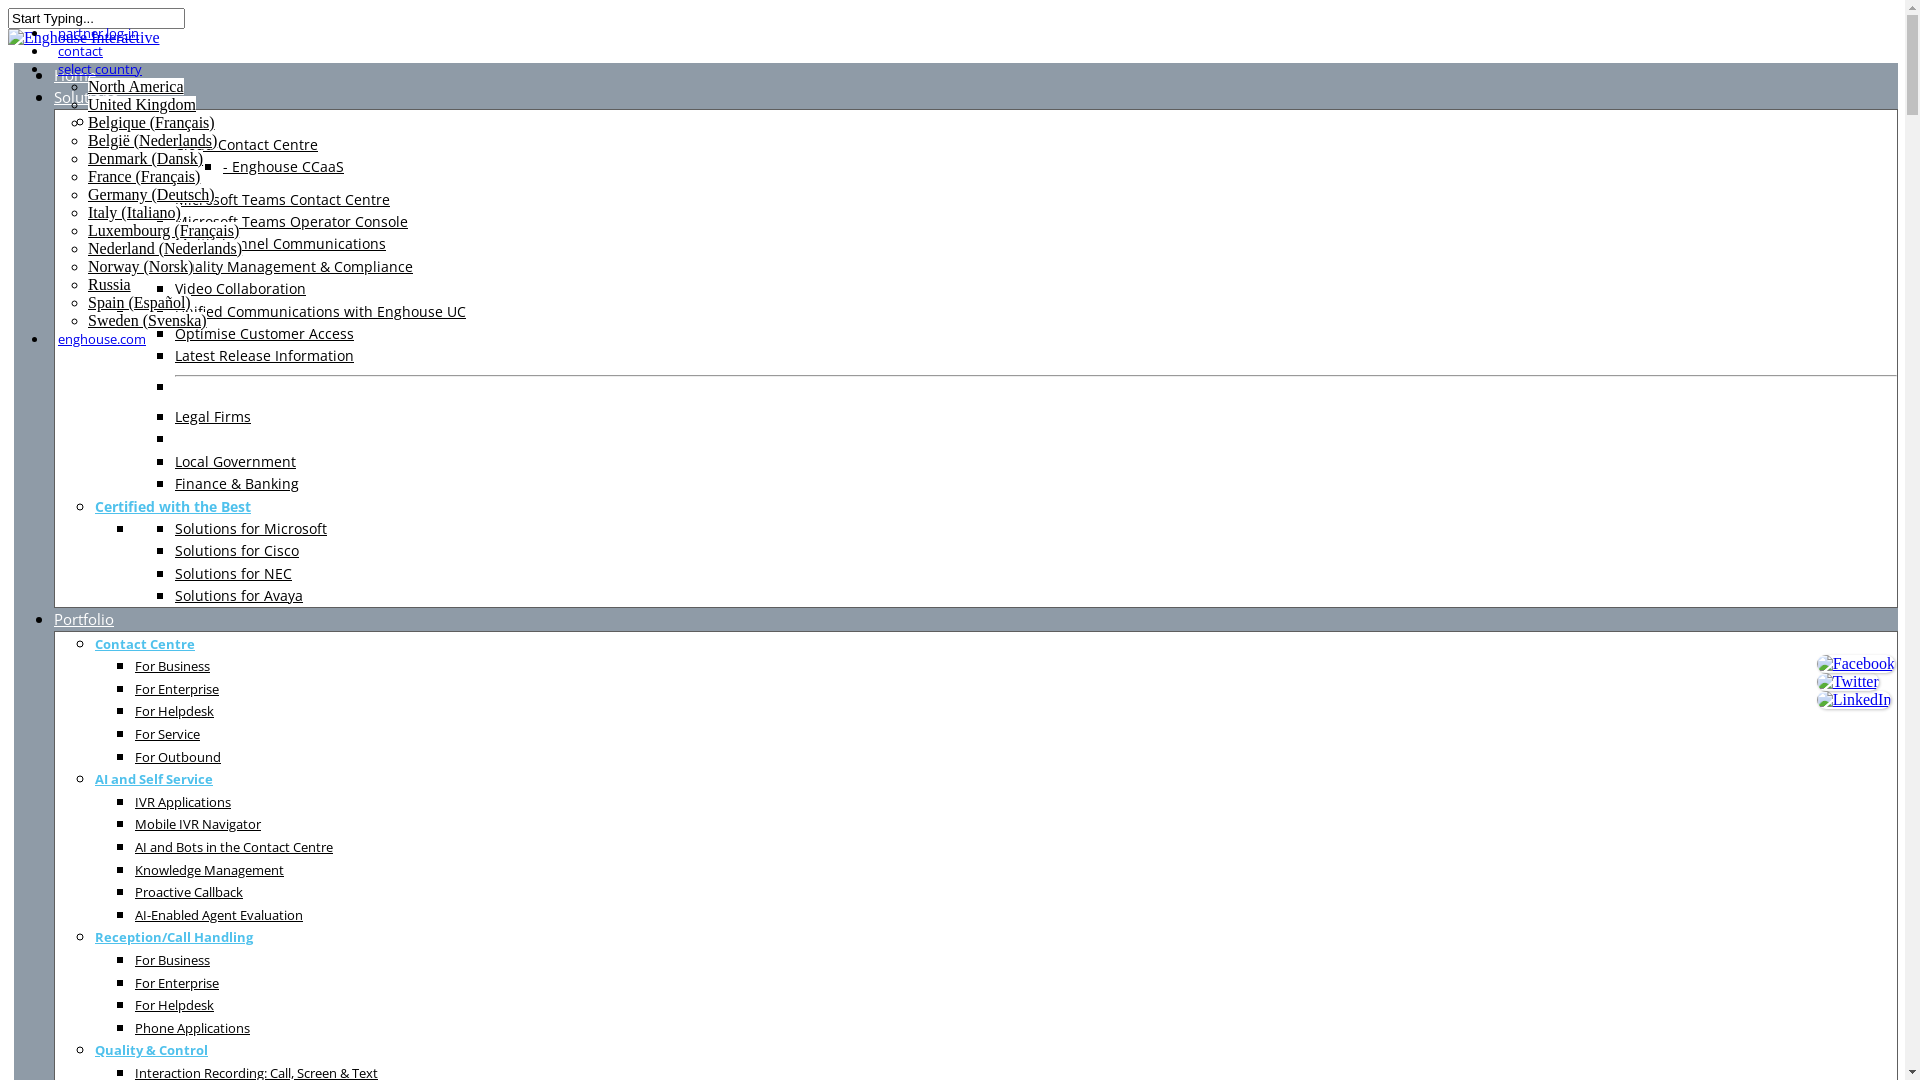 The image size is (1920, 1080). Describe the element at coordinates (102, 339) in the screenshot. I see `enghouse.com` at that location.